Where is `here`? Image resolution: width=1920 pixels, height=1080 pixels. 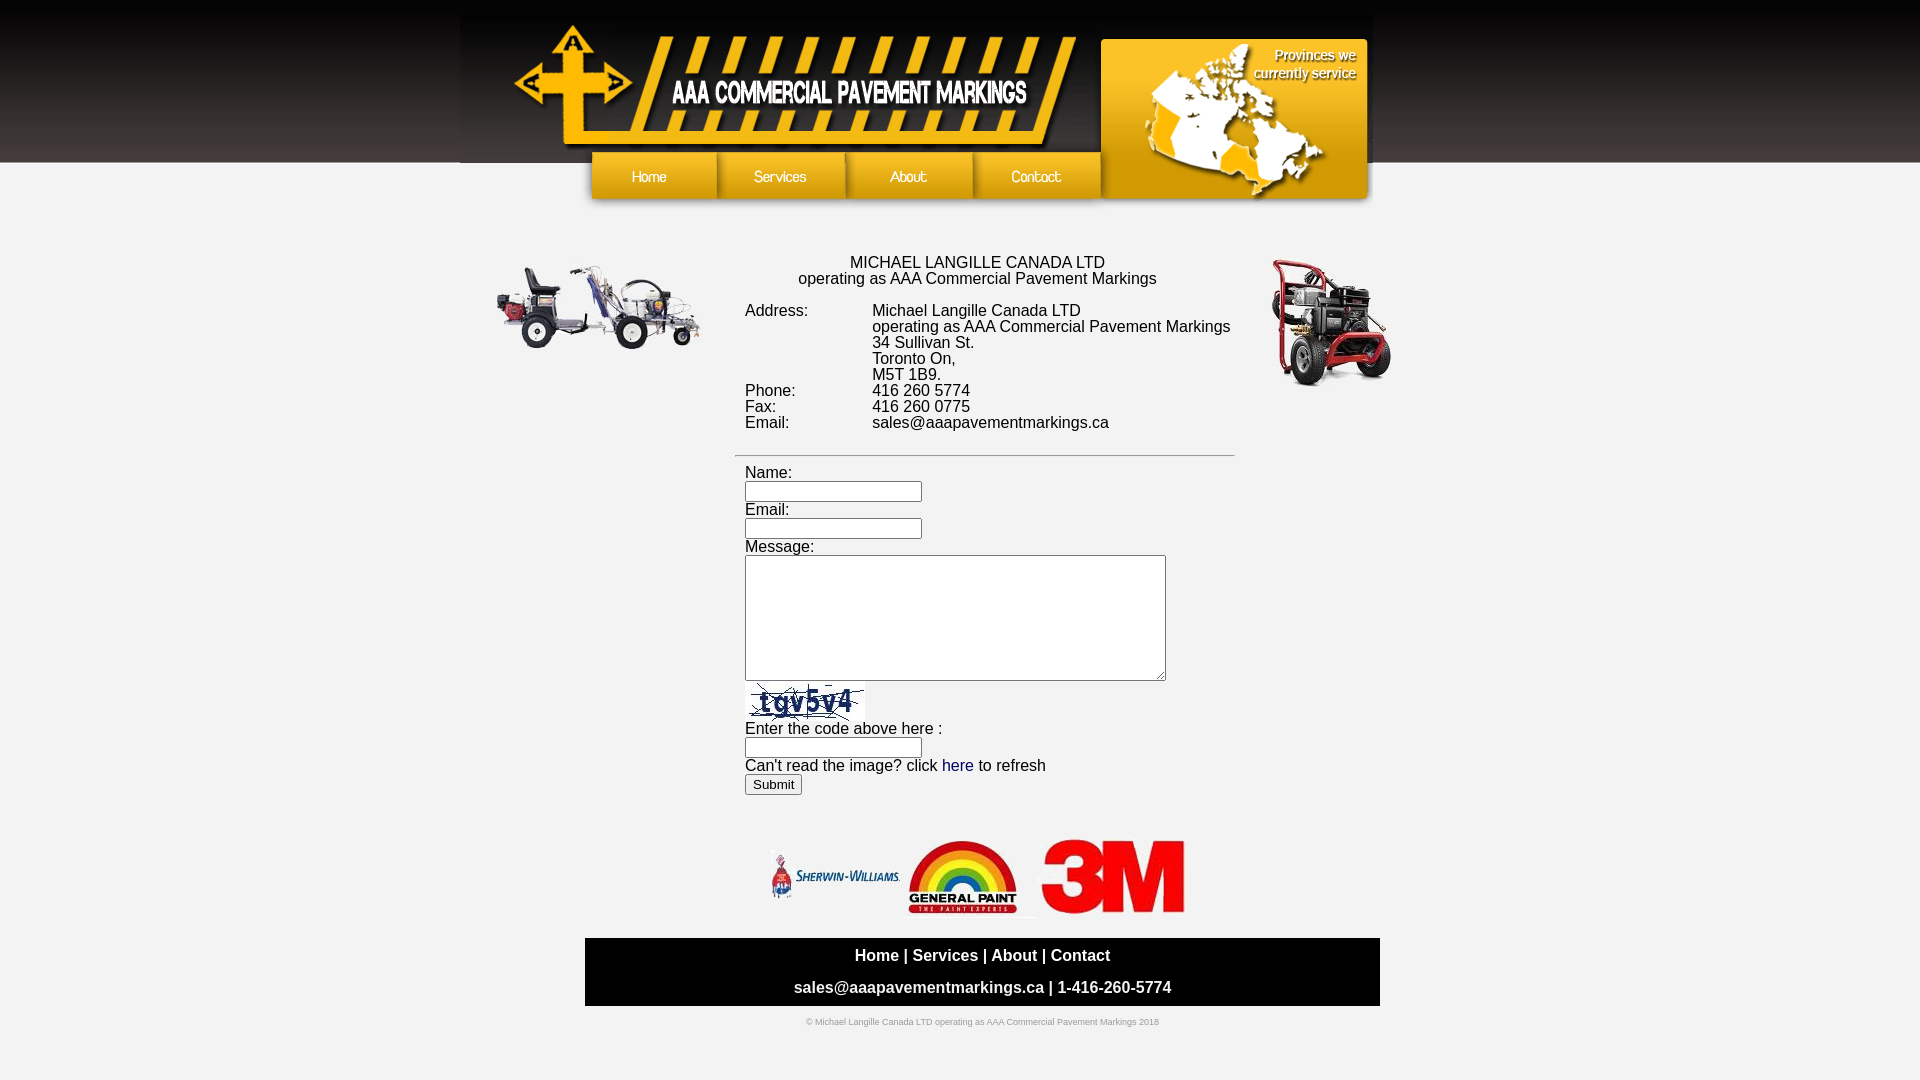 here is located at coordinates (958, 766).